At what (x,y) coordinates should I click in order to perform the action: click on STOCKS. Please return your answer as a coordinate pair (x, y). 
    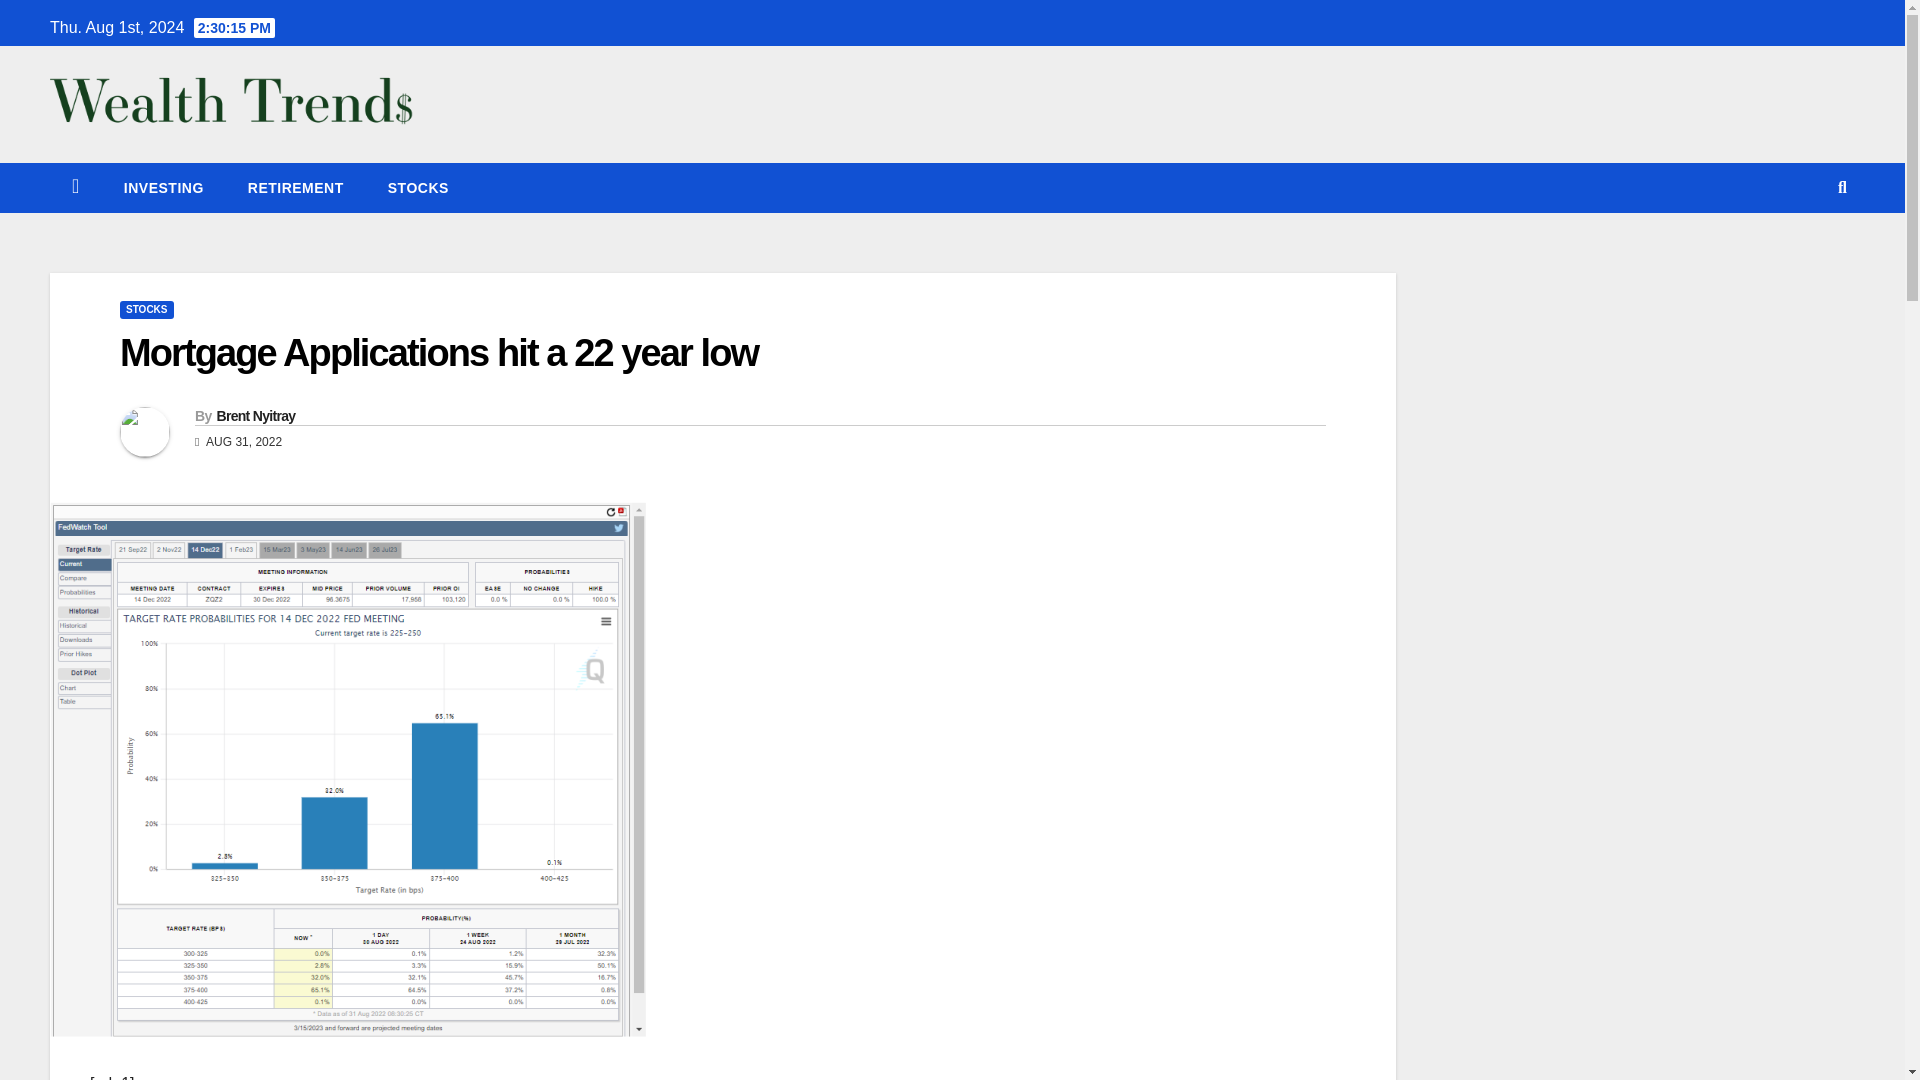
    Looking at the image, I should click on (146, 310).